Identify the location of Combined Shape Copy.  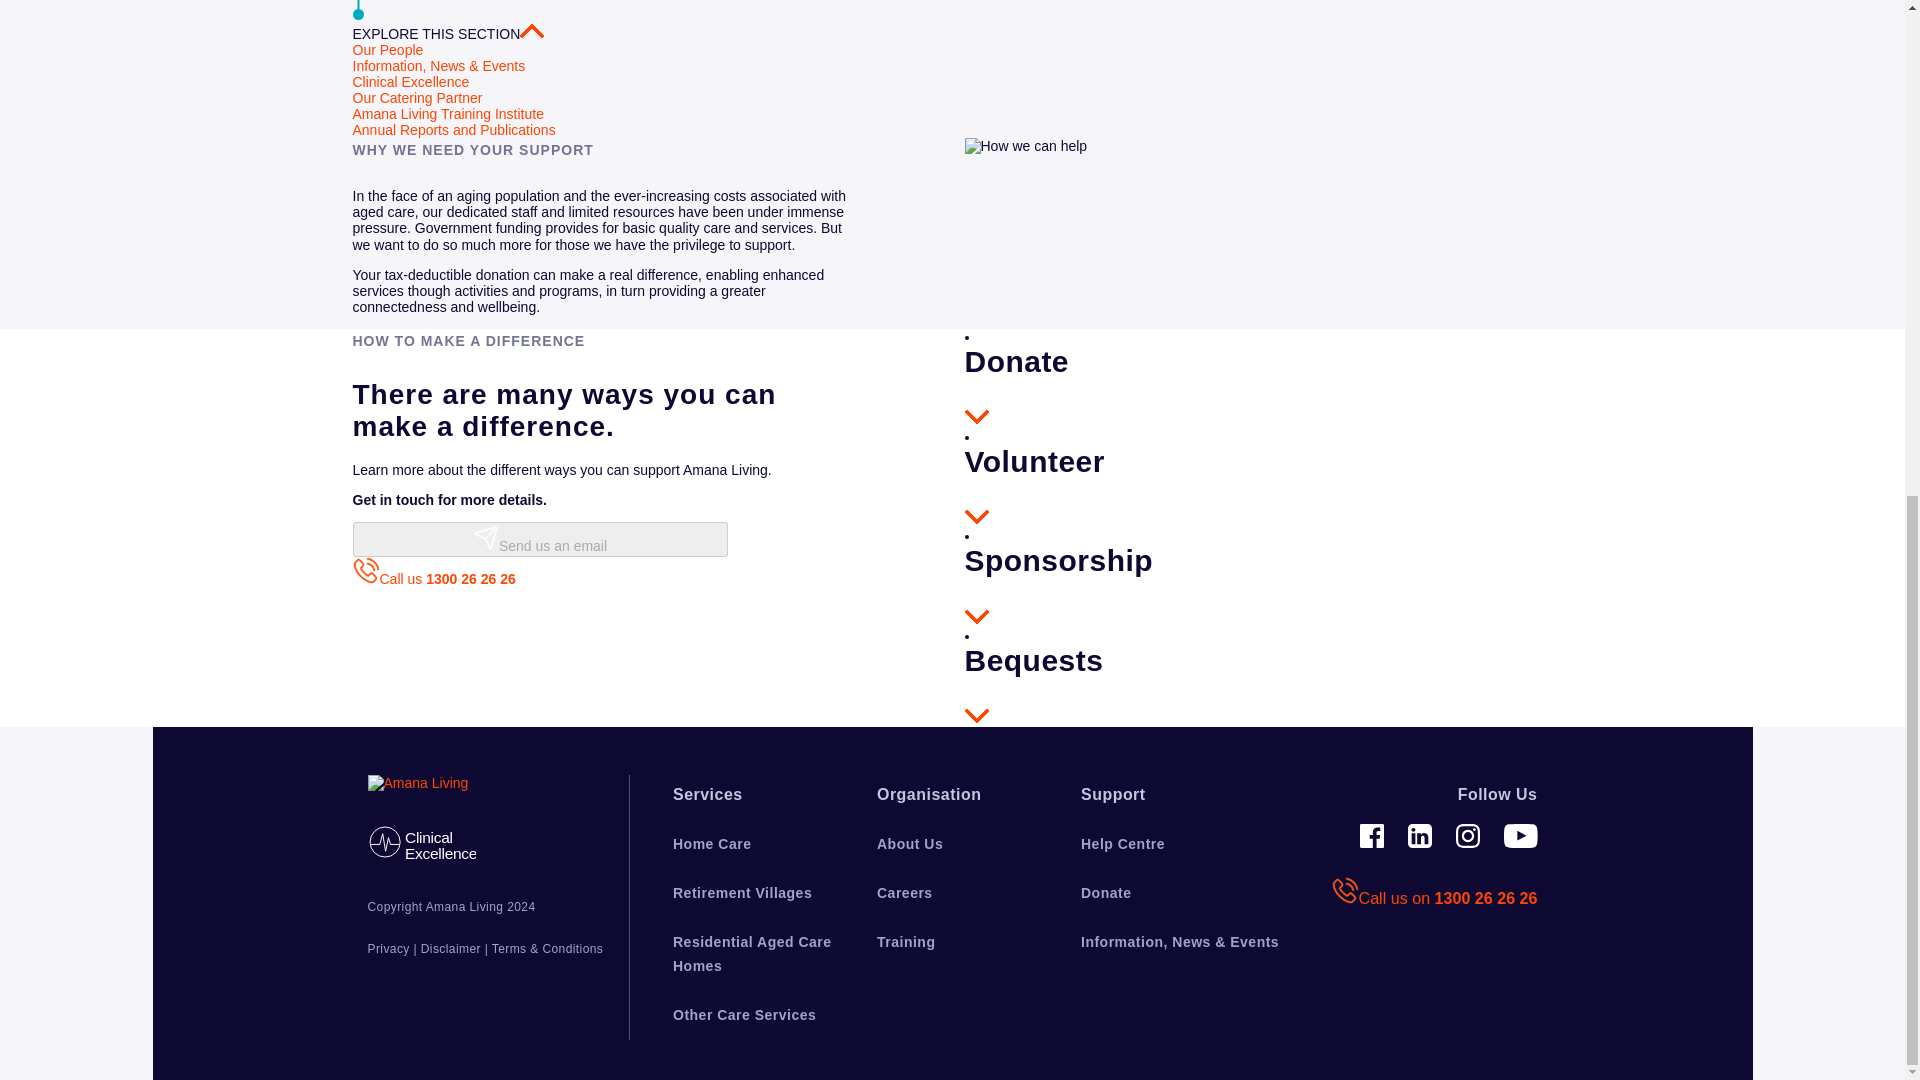
(976, 716).